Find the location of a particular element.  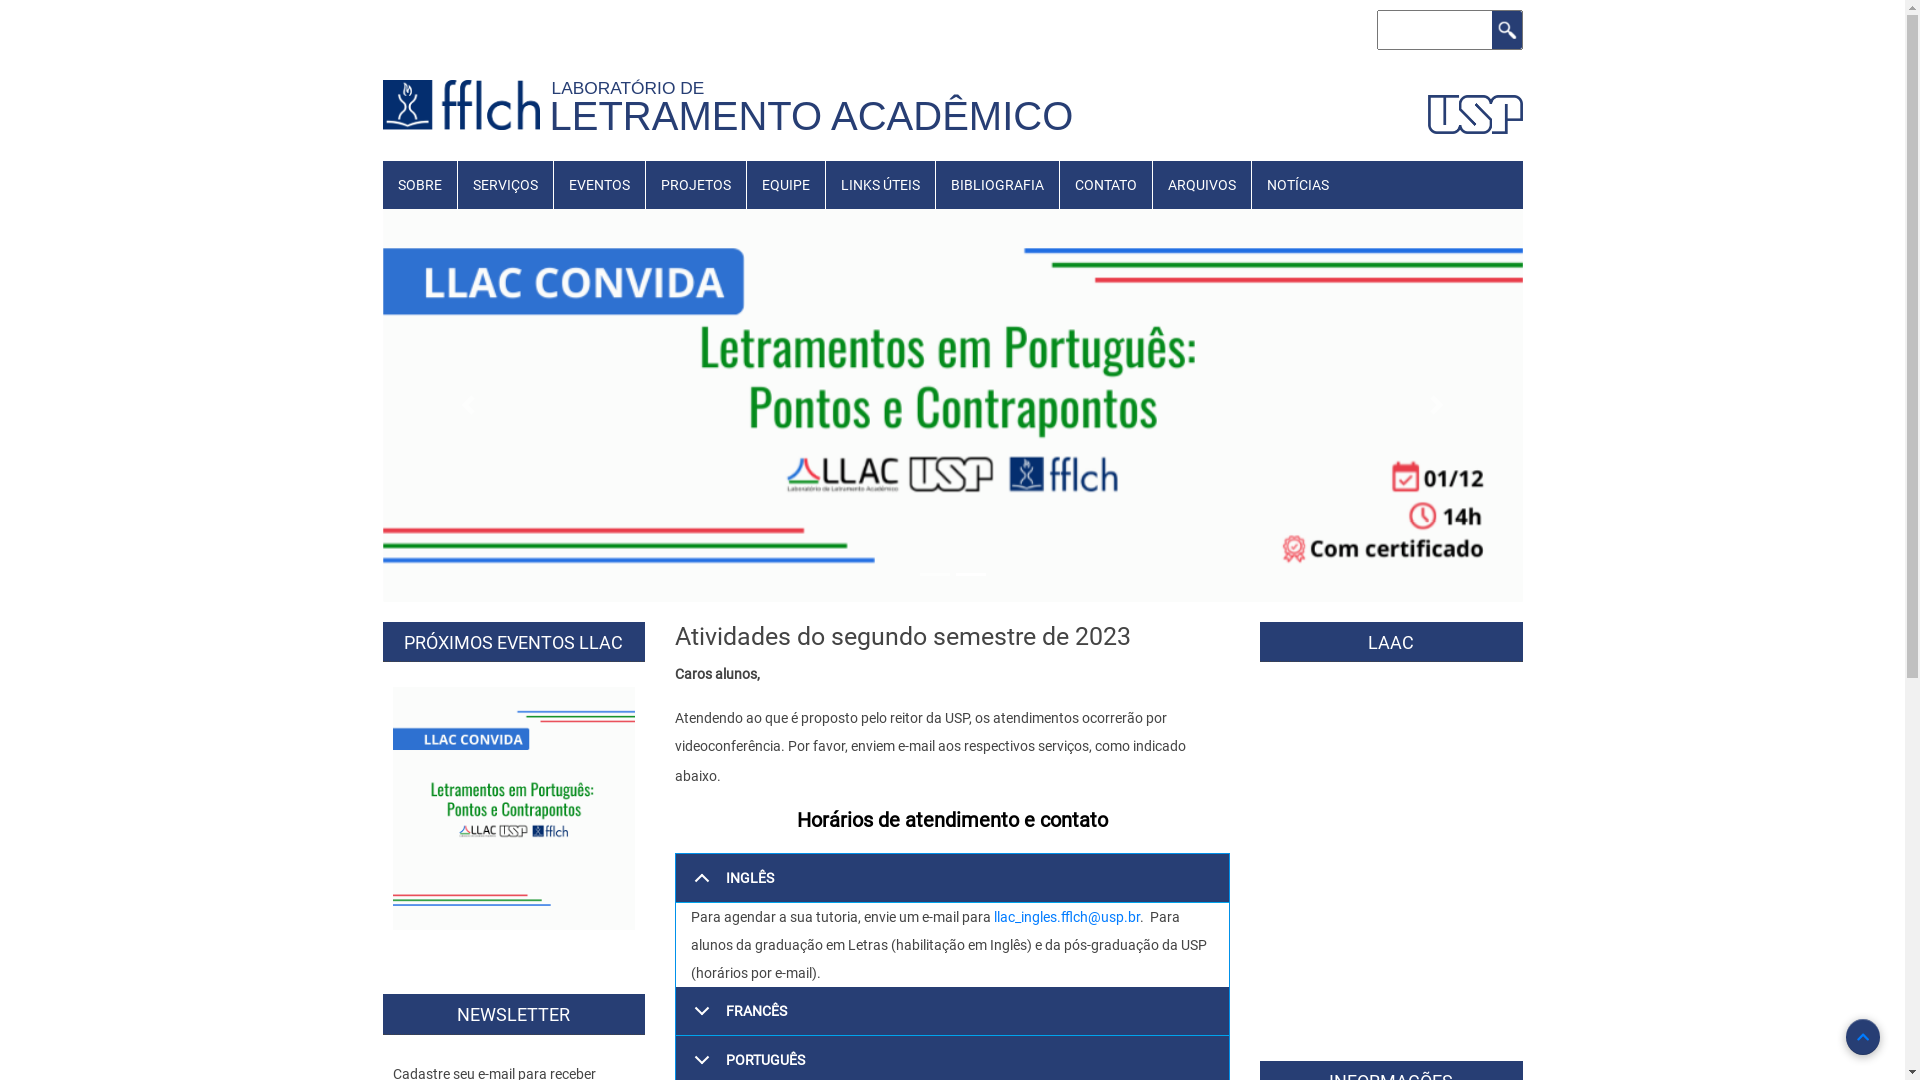

Previous is located at coordinates (468, 405).